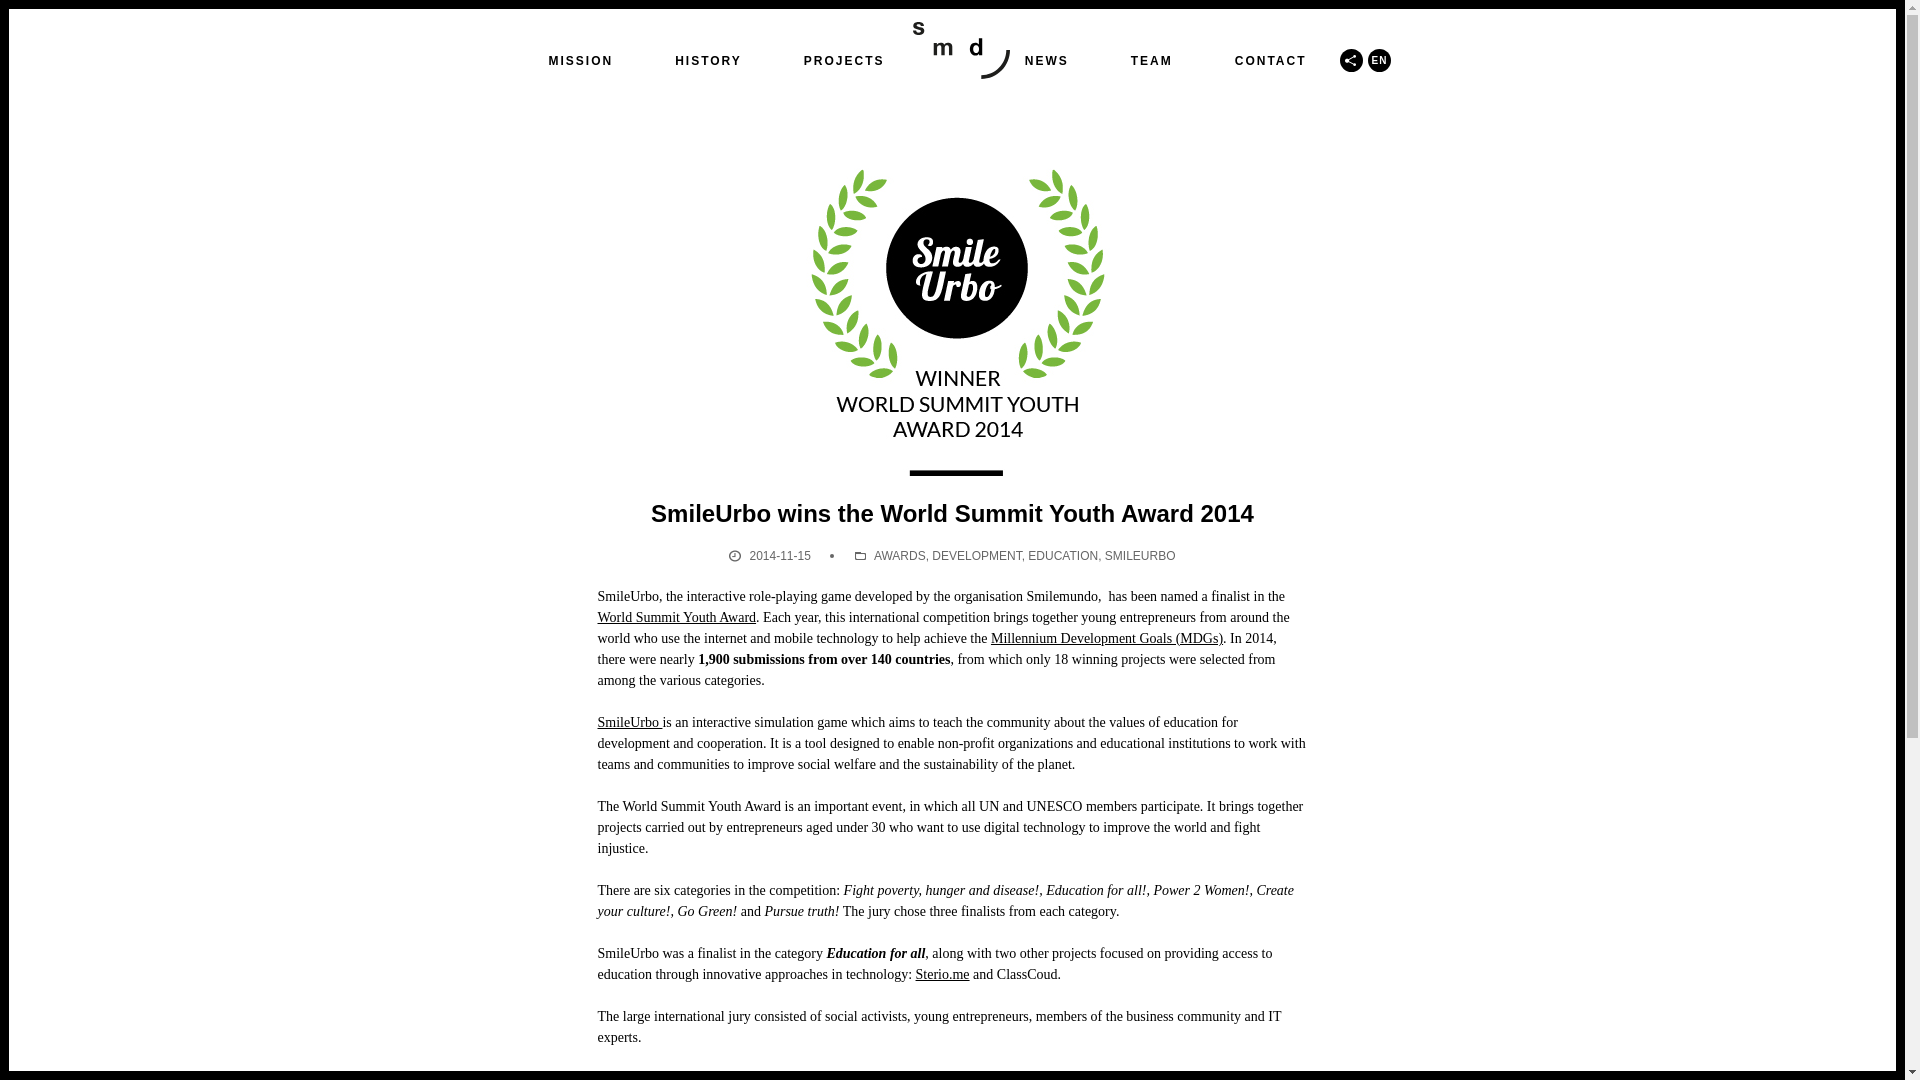 The width and height of the screenshot is (1920, 1080). What do you see at coordinates (580, 60) in the screenshot?
I see `MISSION` at bounding box center [580, 60].